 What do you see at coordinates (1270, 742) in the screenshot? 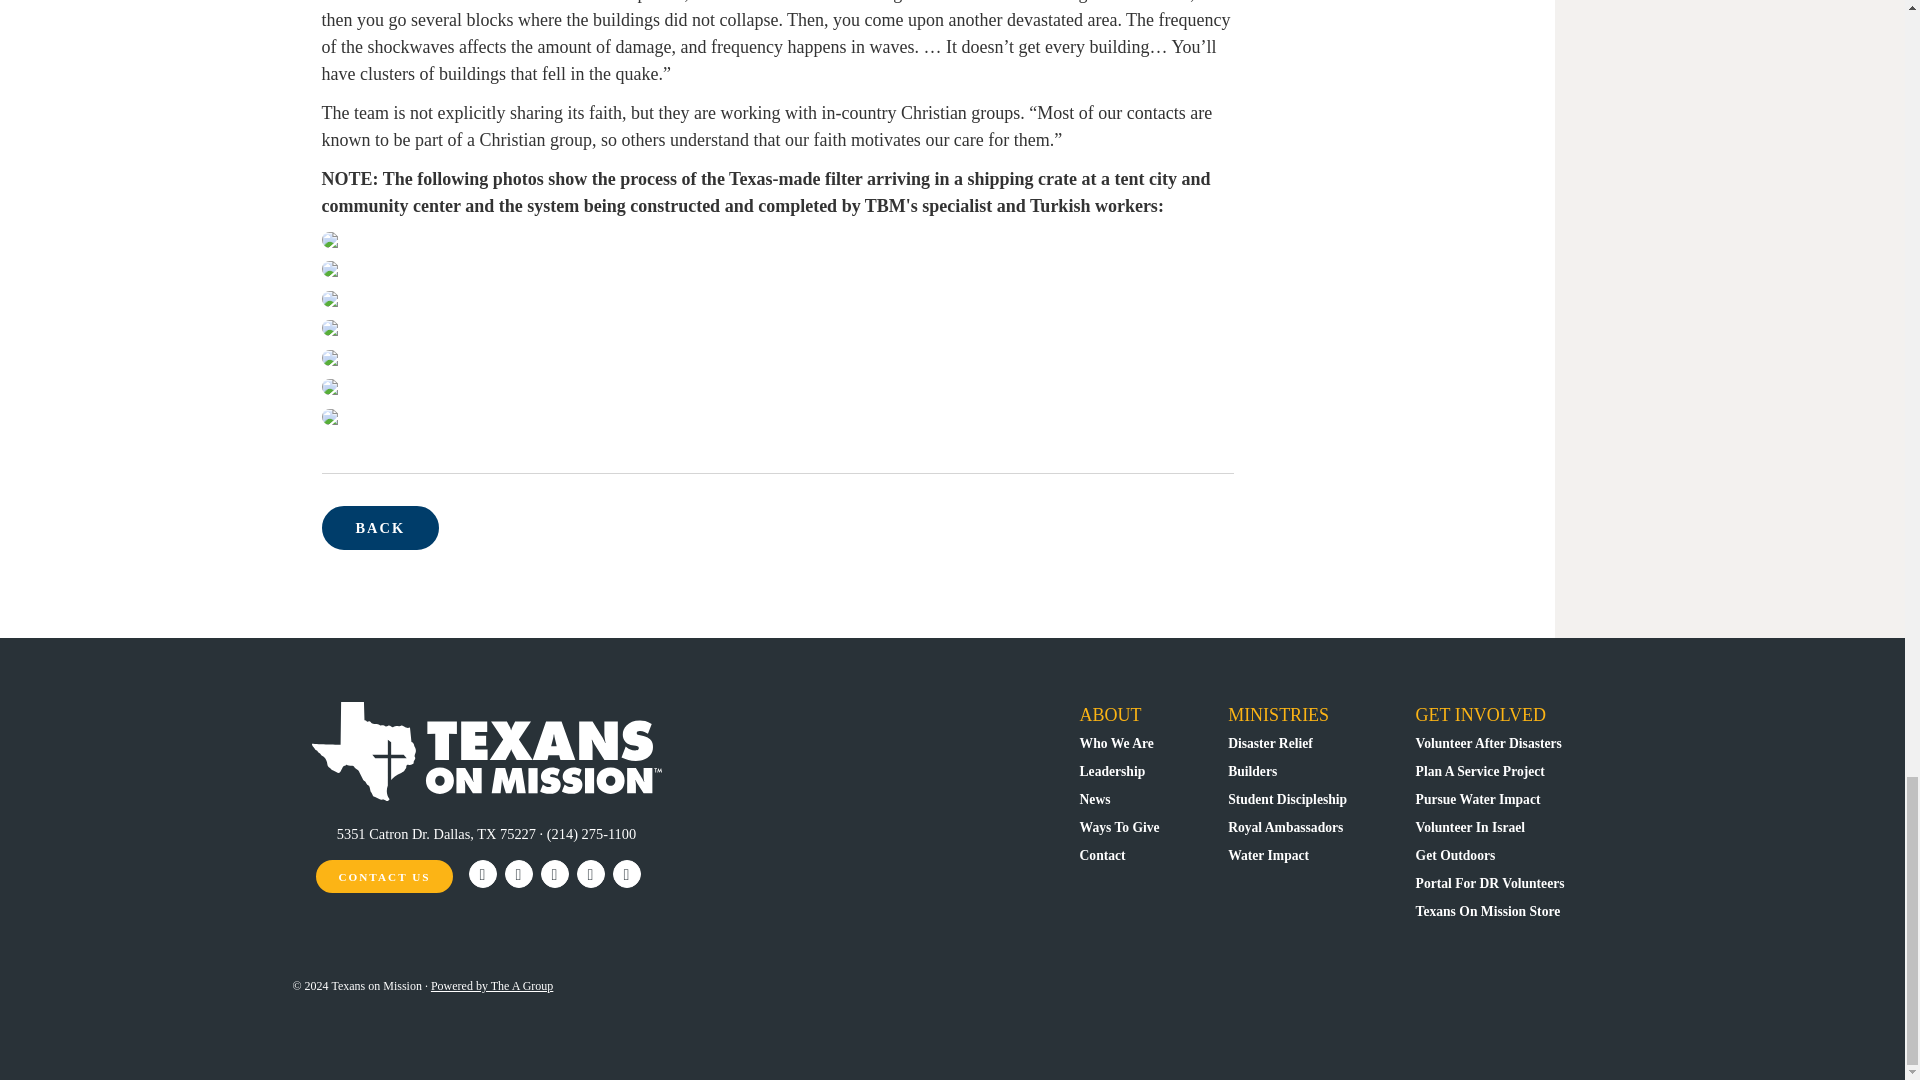
I see `Disaster Relief` at bounding box center [1270, 742].